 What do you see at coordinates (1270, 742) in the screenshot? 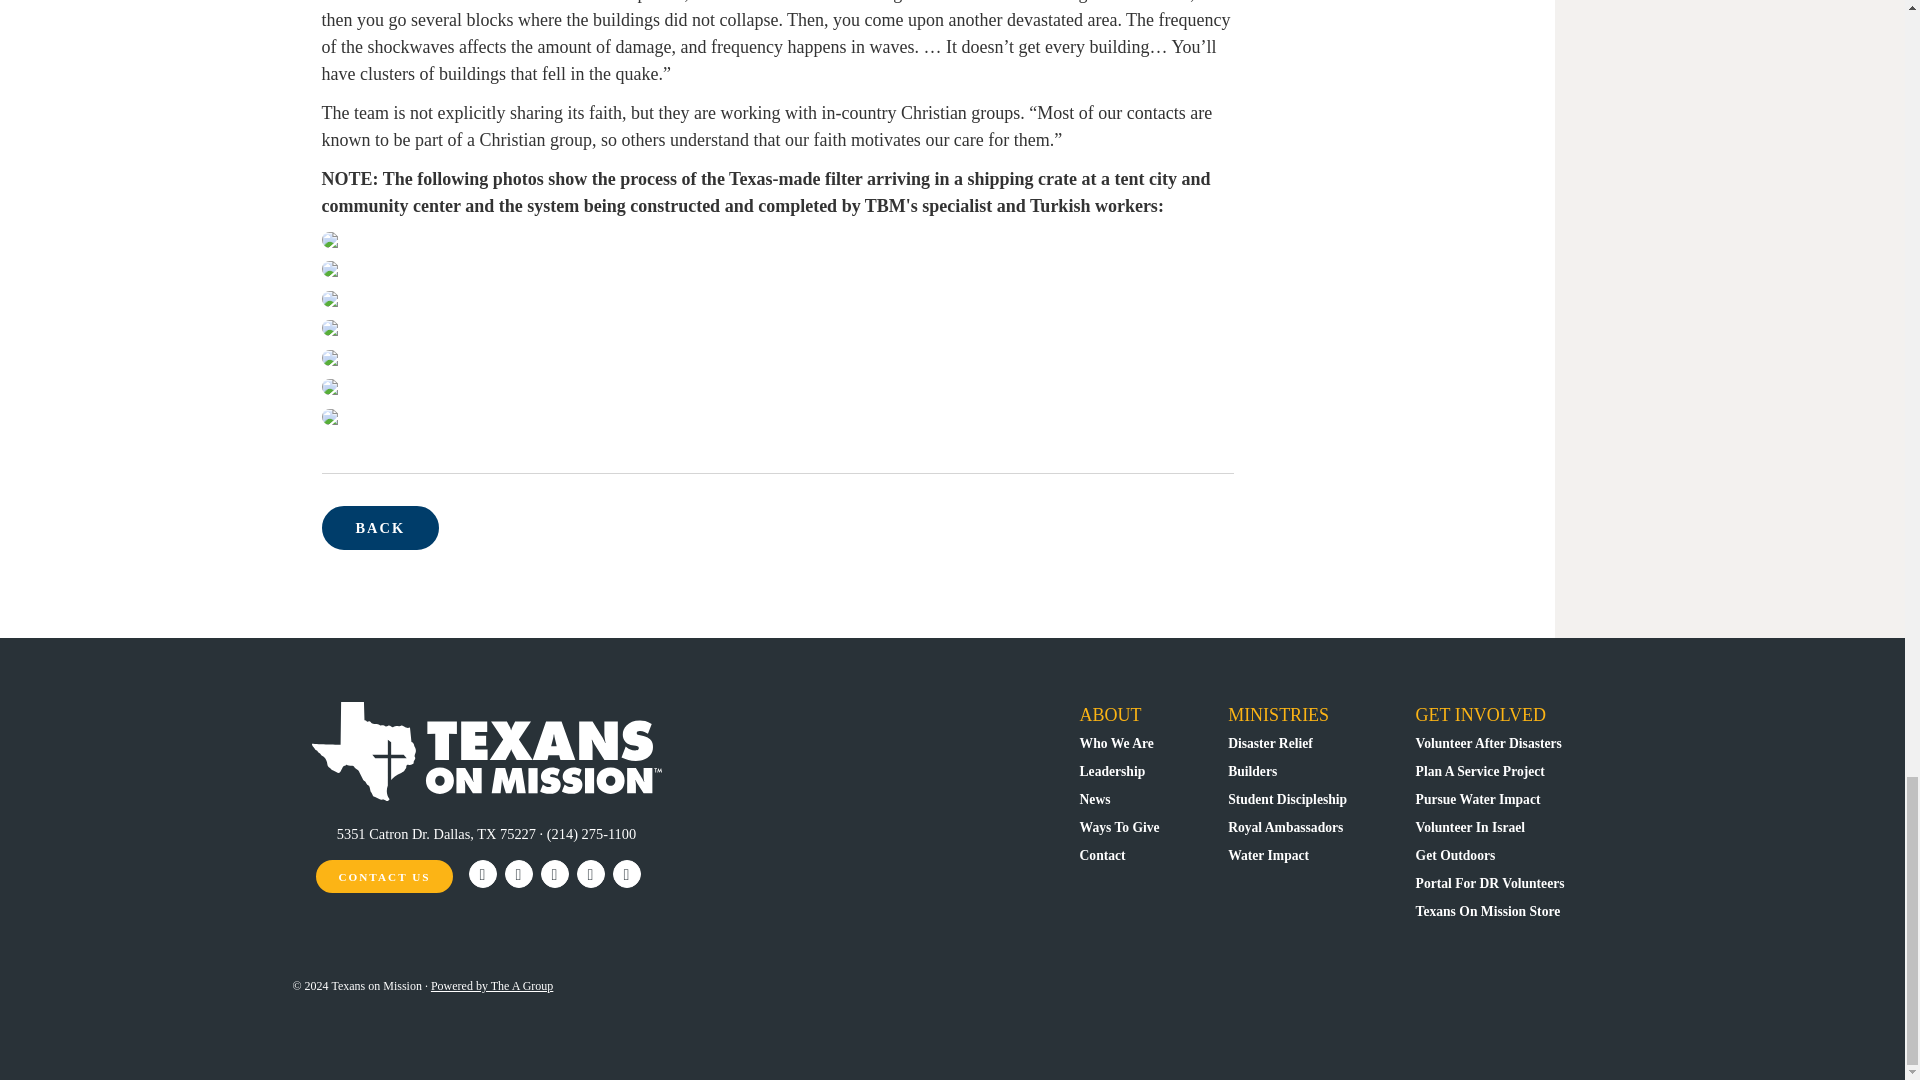
I see `Disaster Relief` at bounding box center [1270, 742].